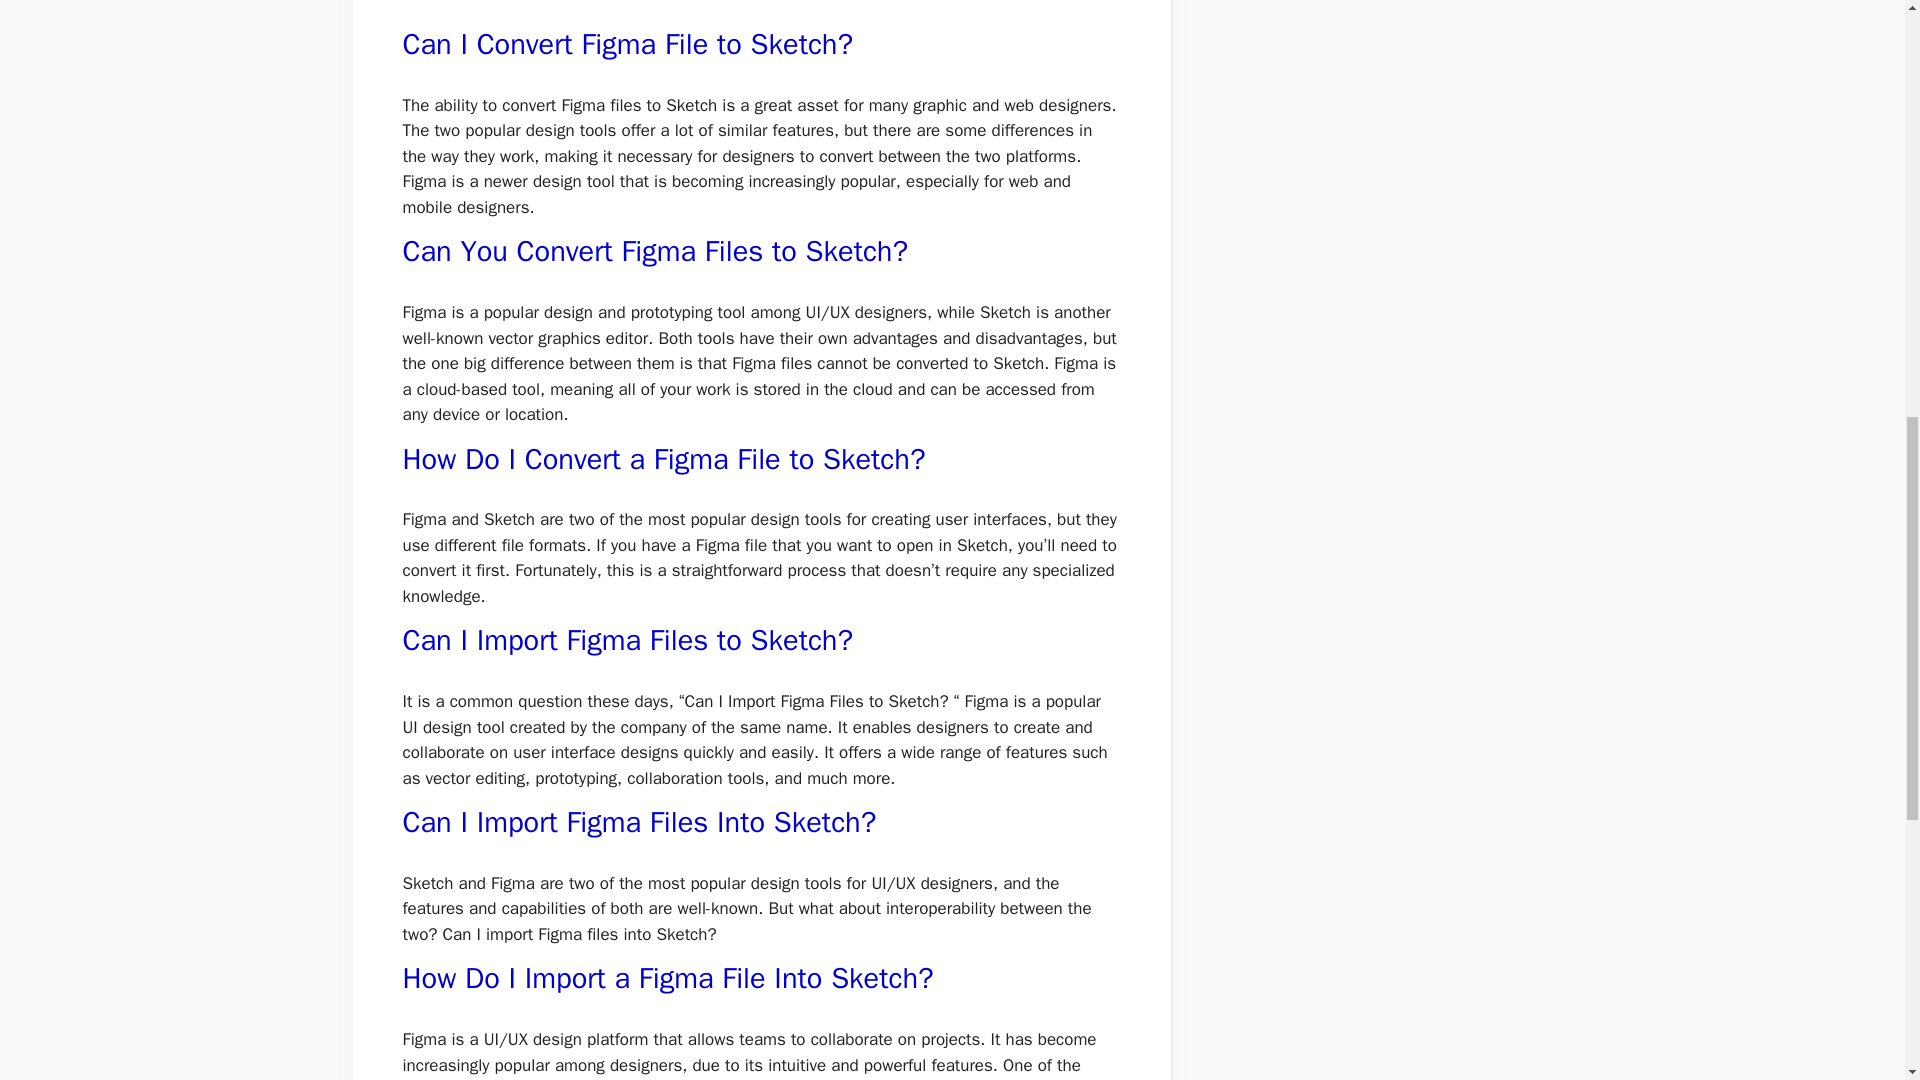 The image size is (1920, 1080). I want to click on How Do I Import a Figma File Into Sketch?, so click(667, 978).